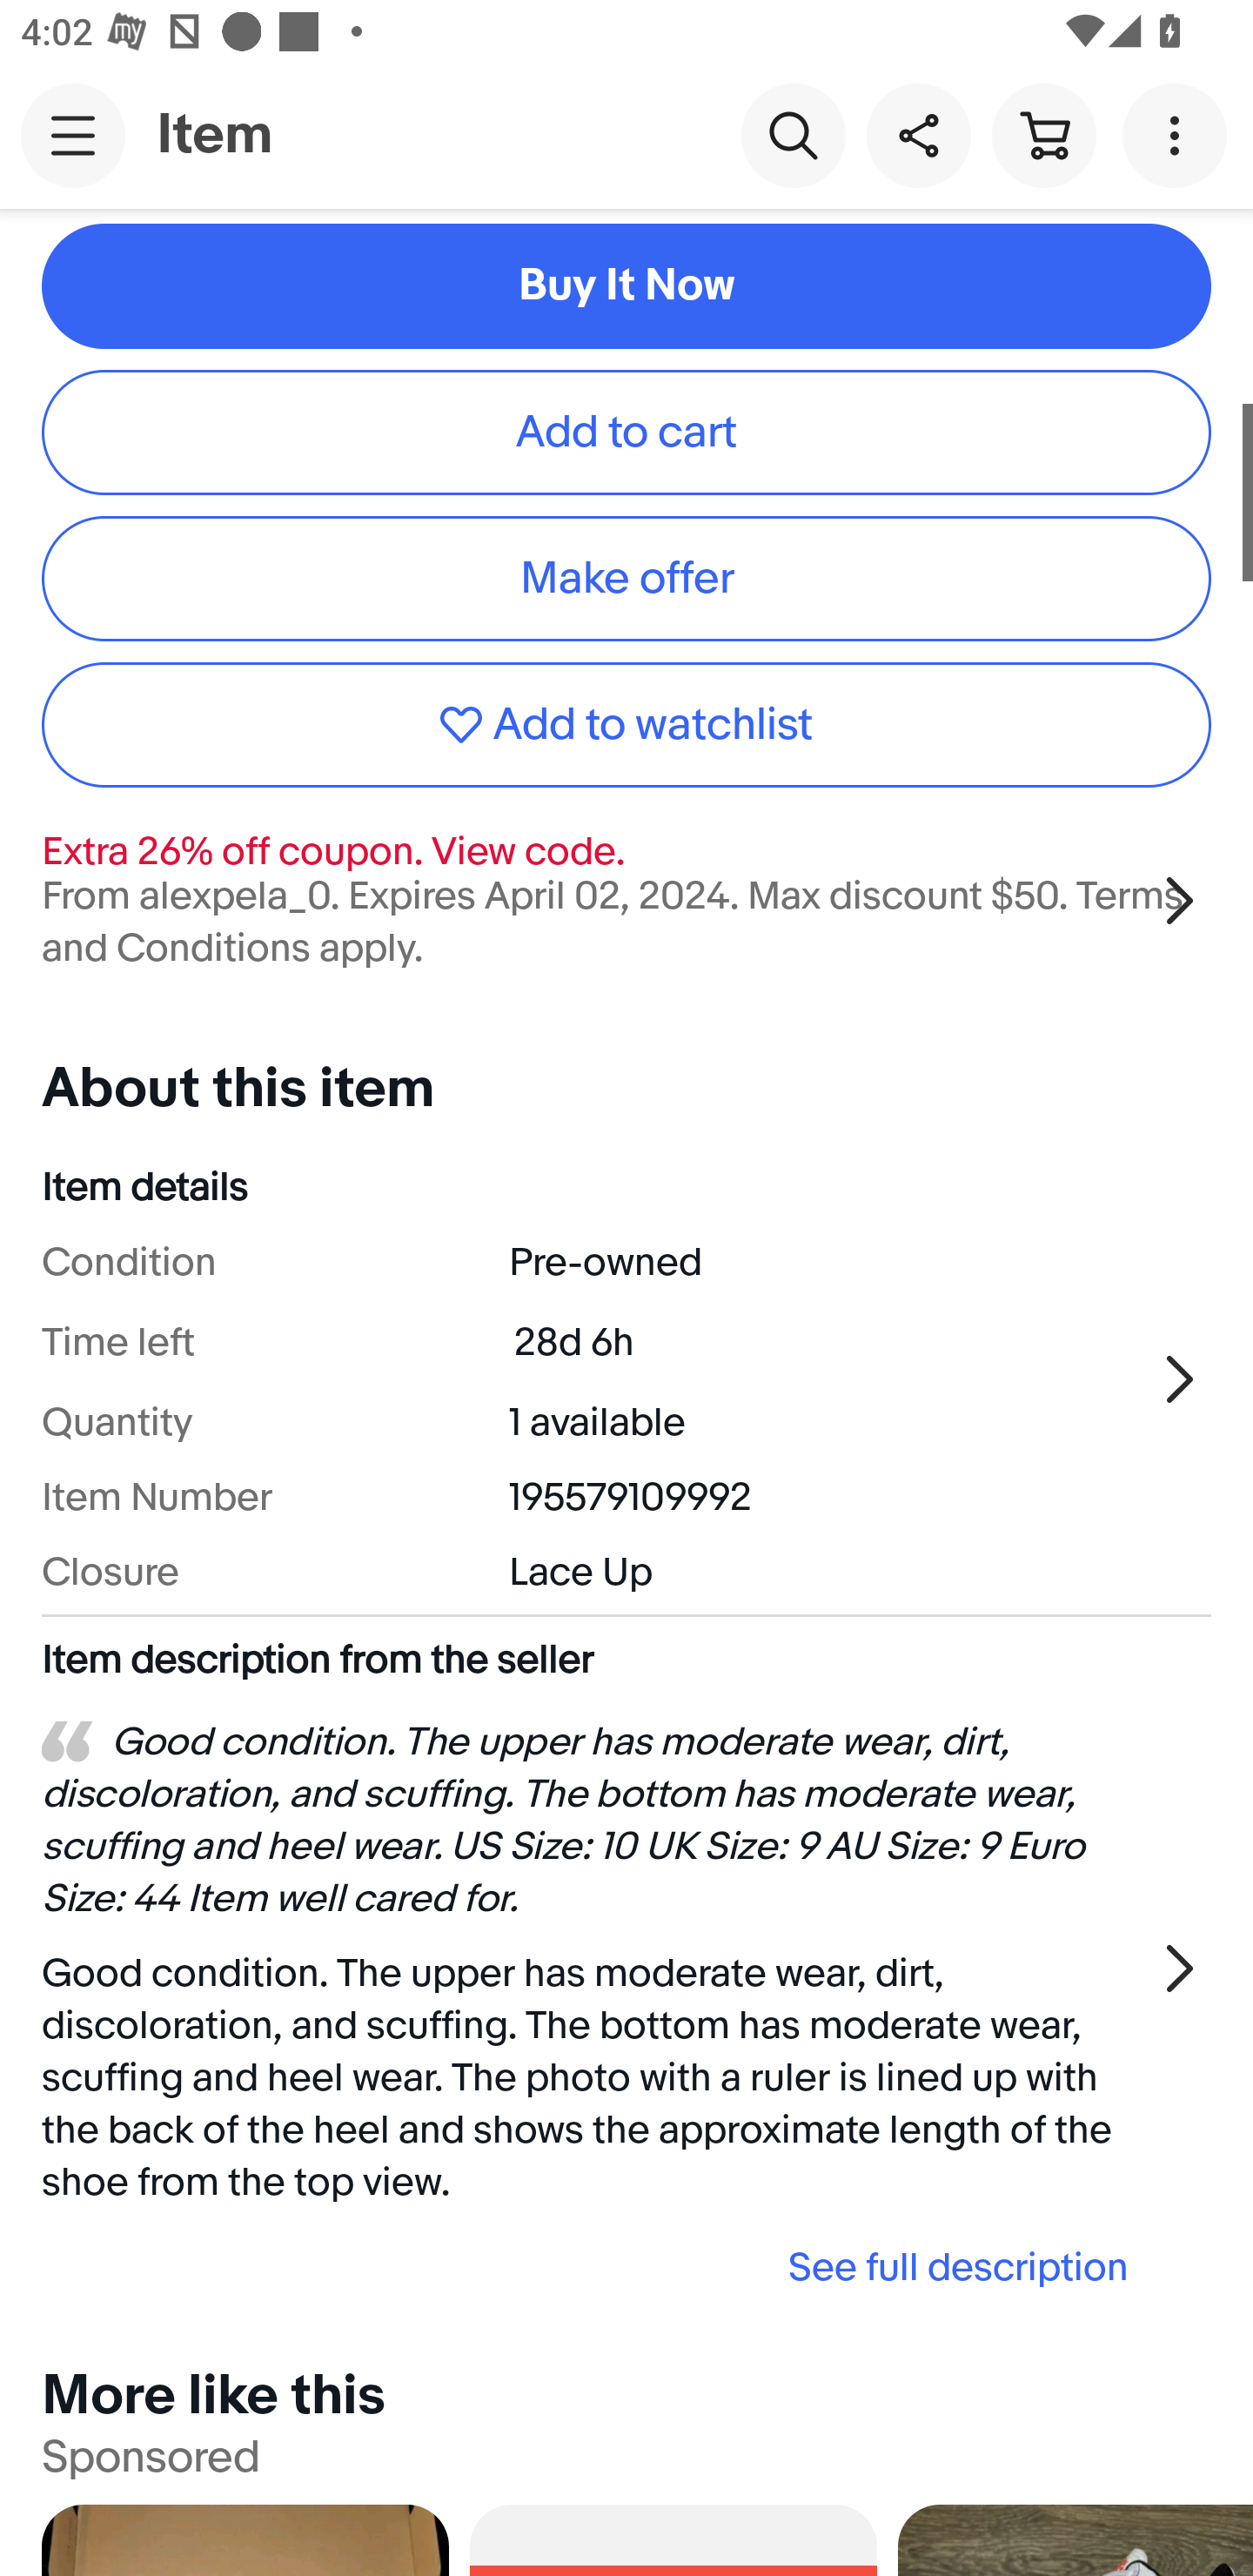 The width and height of the screenshot is (1253, 2576). What do you see at coordinates (626, 285) in the screenshot?
I see `Buy It Now` at bounding box center [626, 285].